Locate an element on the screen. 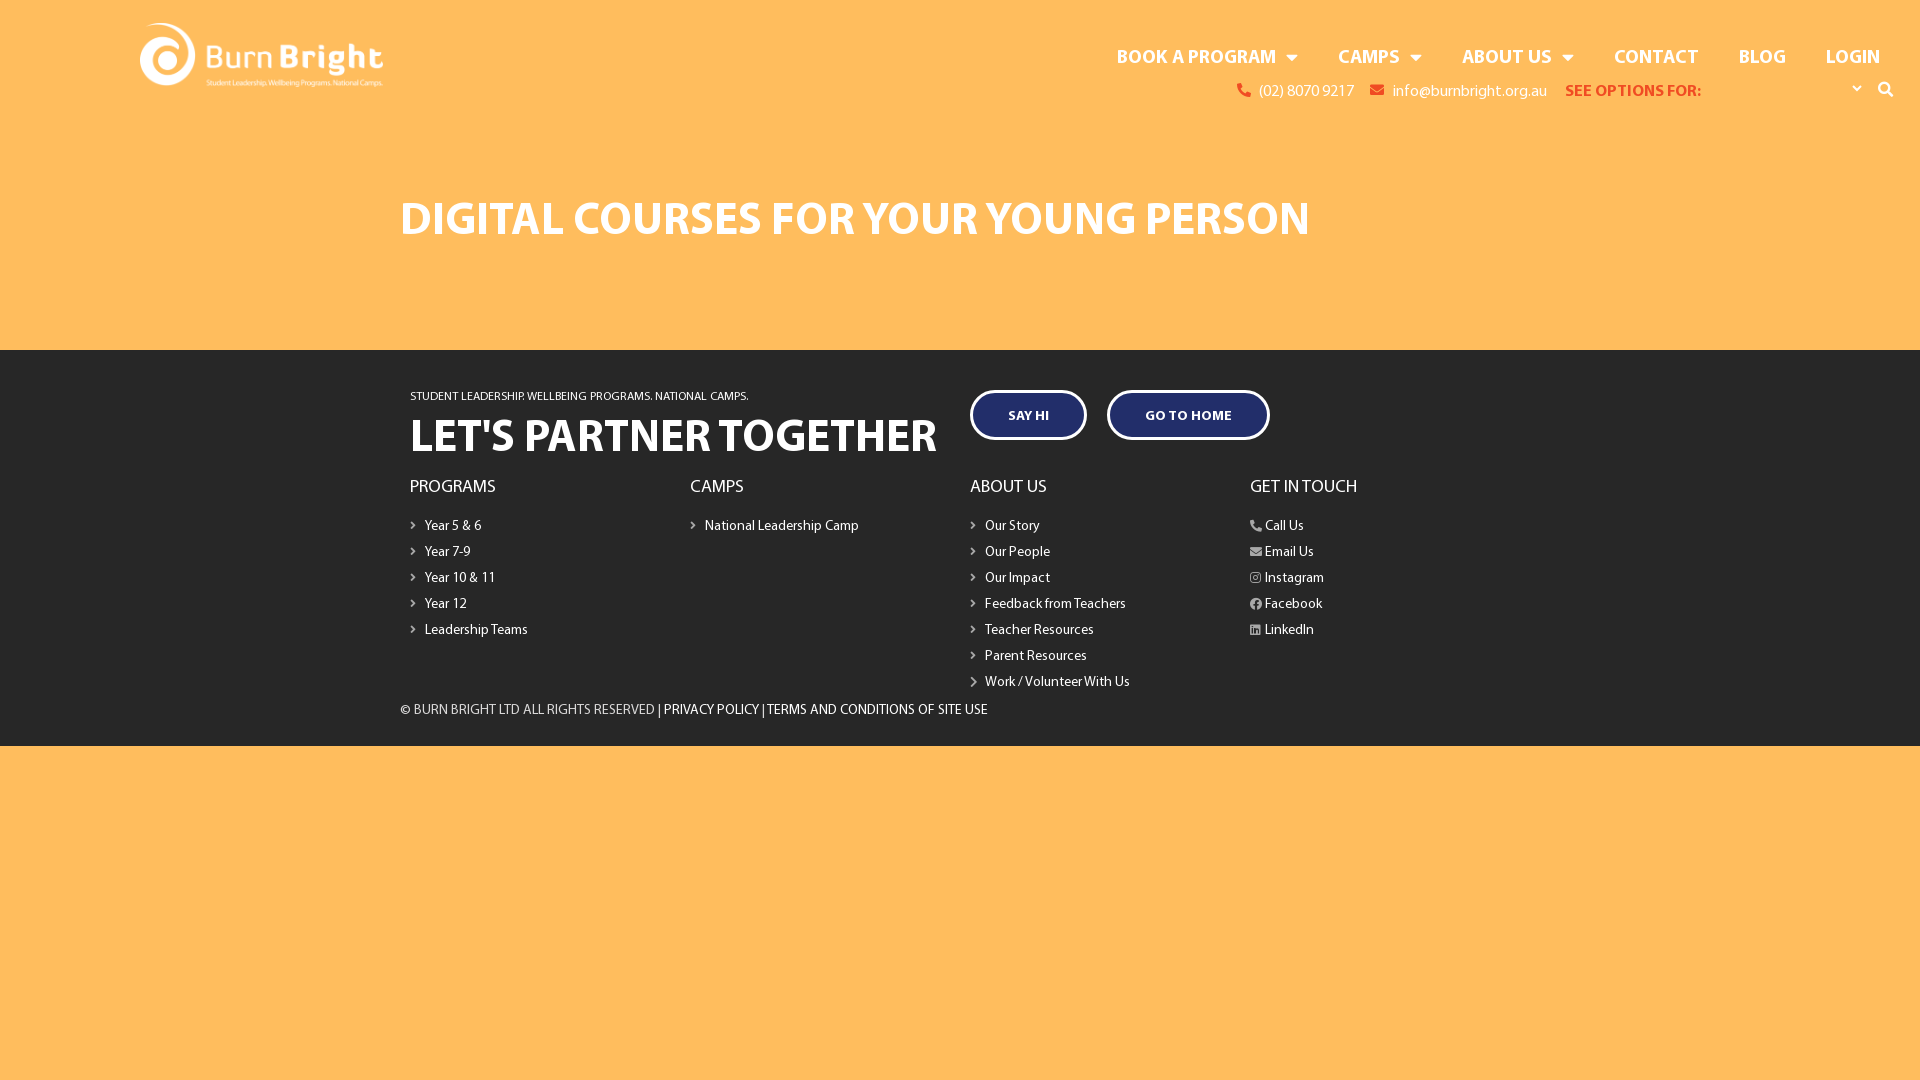 The width and height of the screenshot is (1920, 1080). Parent Resources is located at coordinates (1100, 656).